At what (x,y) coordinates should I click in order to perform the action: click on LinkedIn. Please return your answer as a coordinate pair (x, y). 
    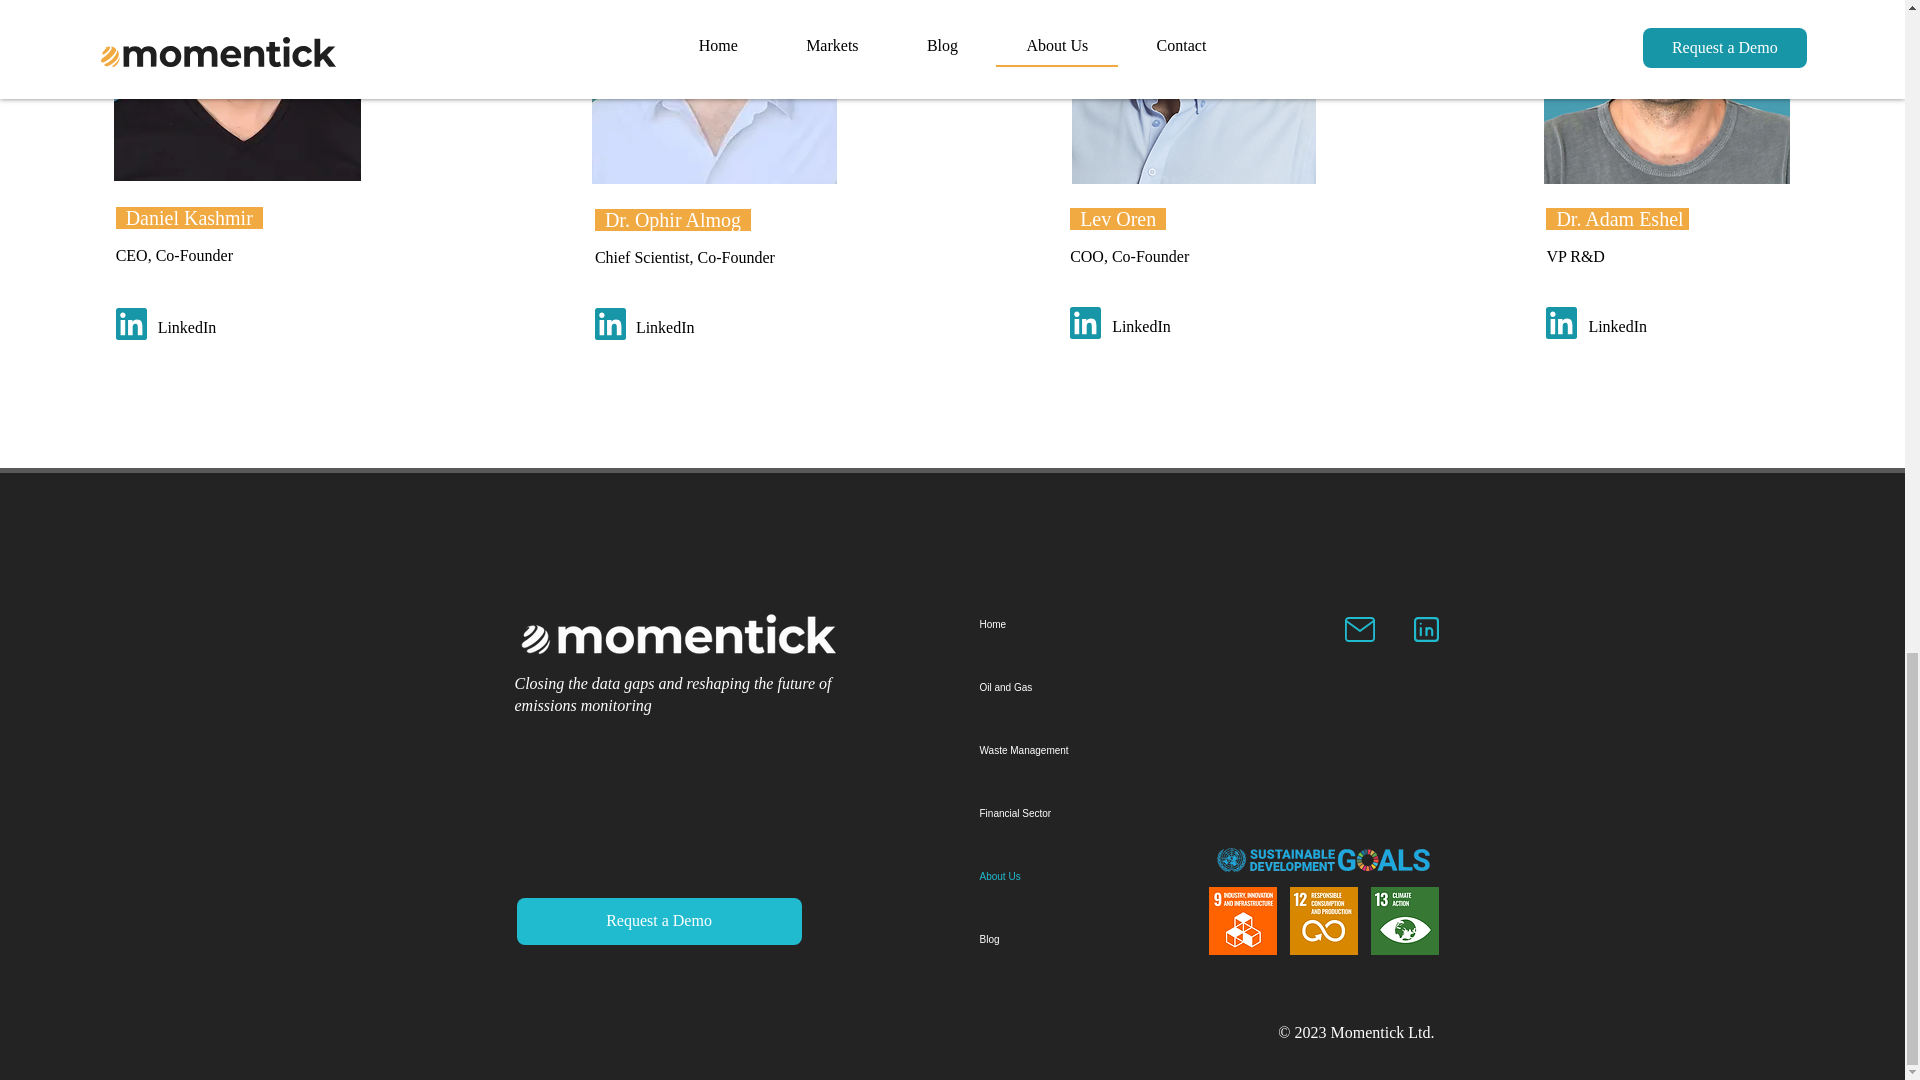
    Looking at the image, I should click on (688, 328).